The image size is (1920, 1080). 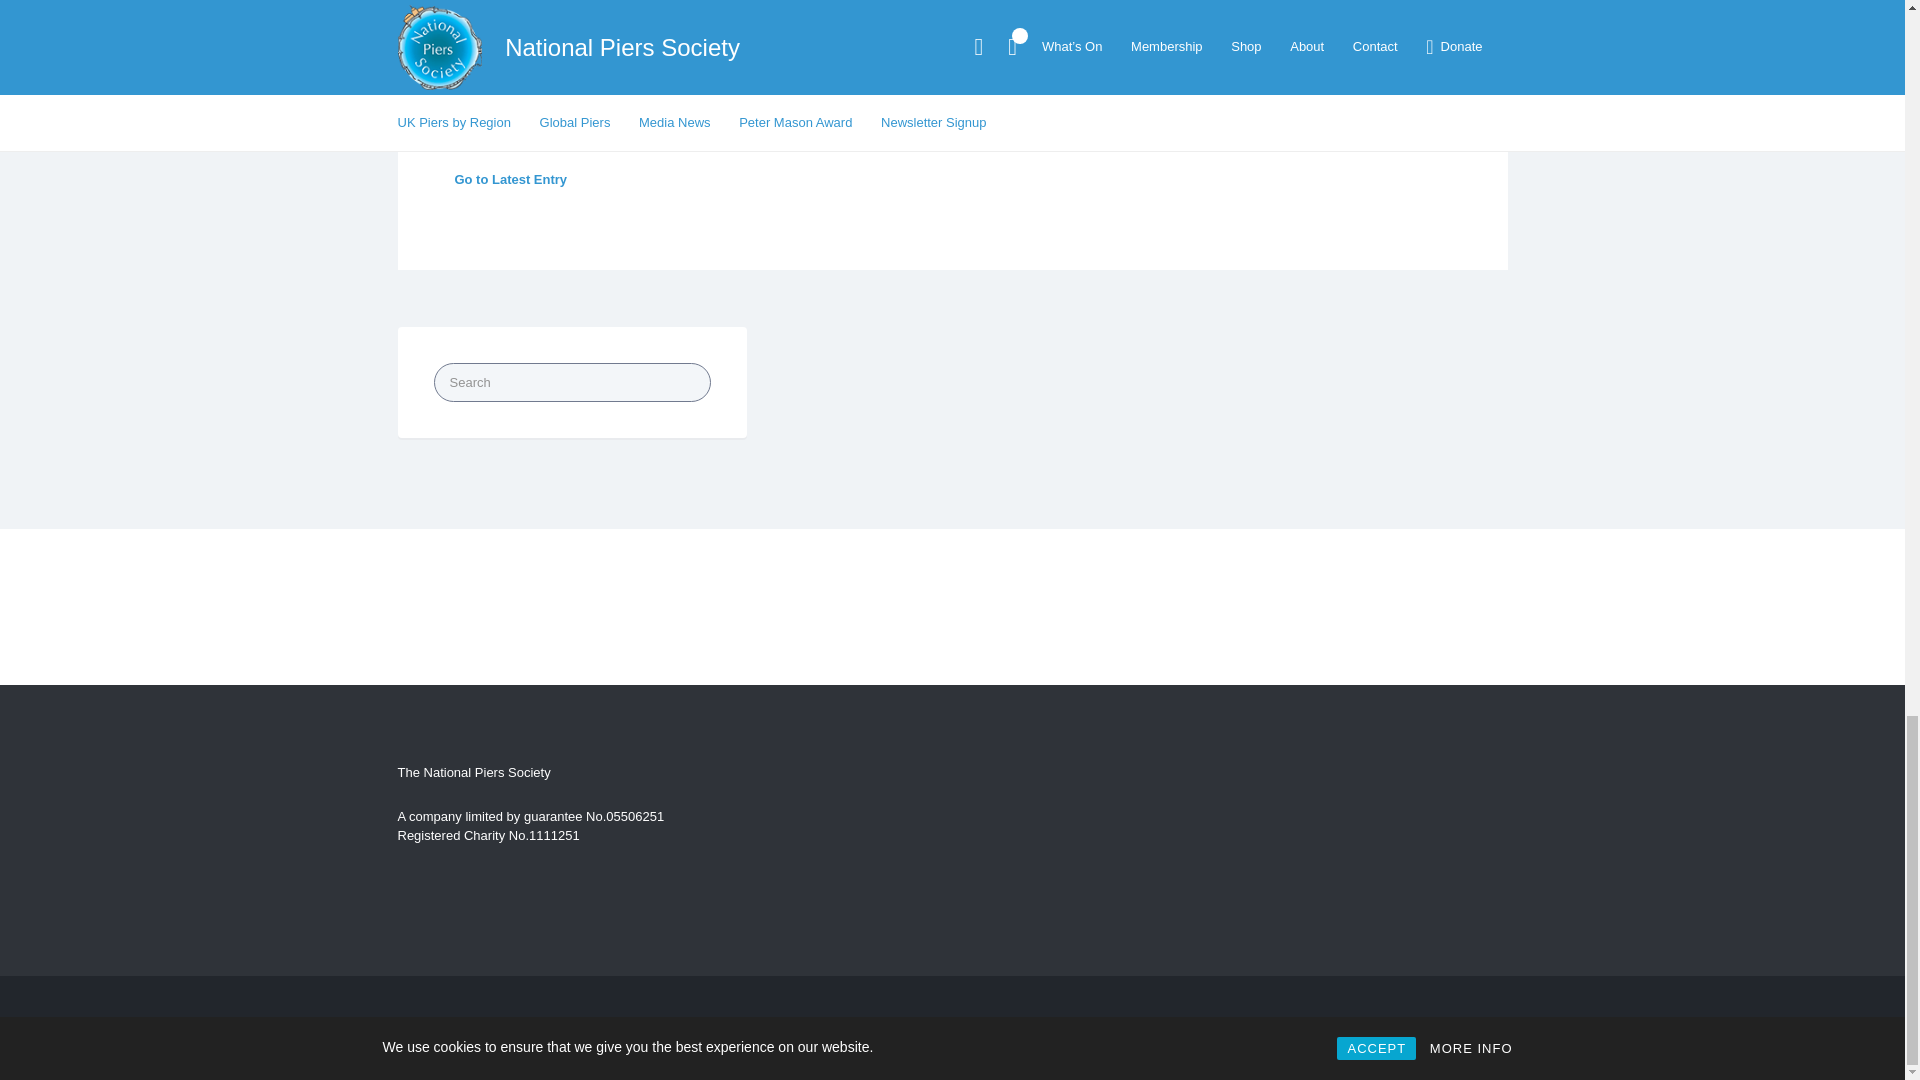 What do you see at coordinates (572, 382) in the screenshot?
I see `Search for:` at bounding box center [572, 382].